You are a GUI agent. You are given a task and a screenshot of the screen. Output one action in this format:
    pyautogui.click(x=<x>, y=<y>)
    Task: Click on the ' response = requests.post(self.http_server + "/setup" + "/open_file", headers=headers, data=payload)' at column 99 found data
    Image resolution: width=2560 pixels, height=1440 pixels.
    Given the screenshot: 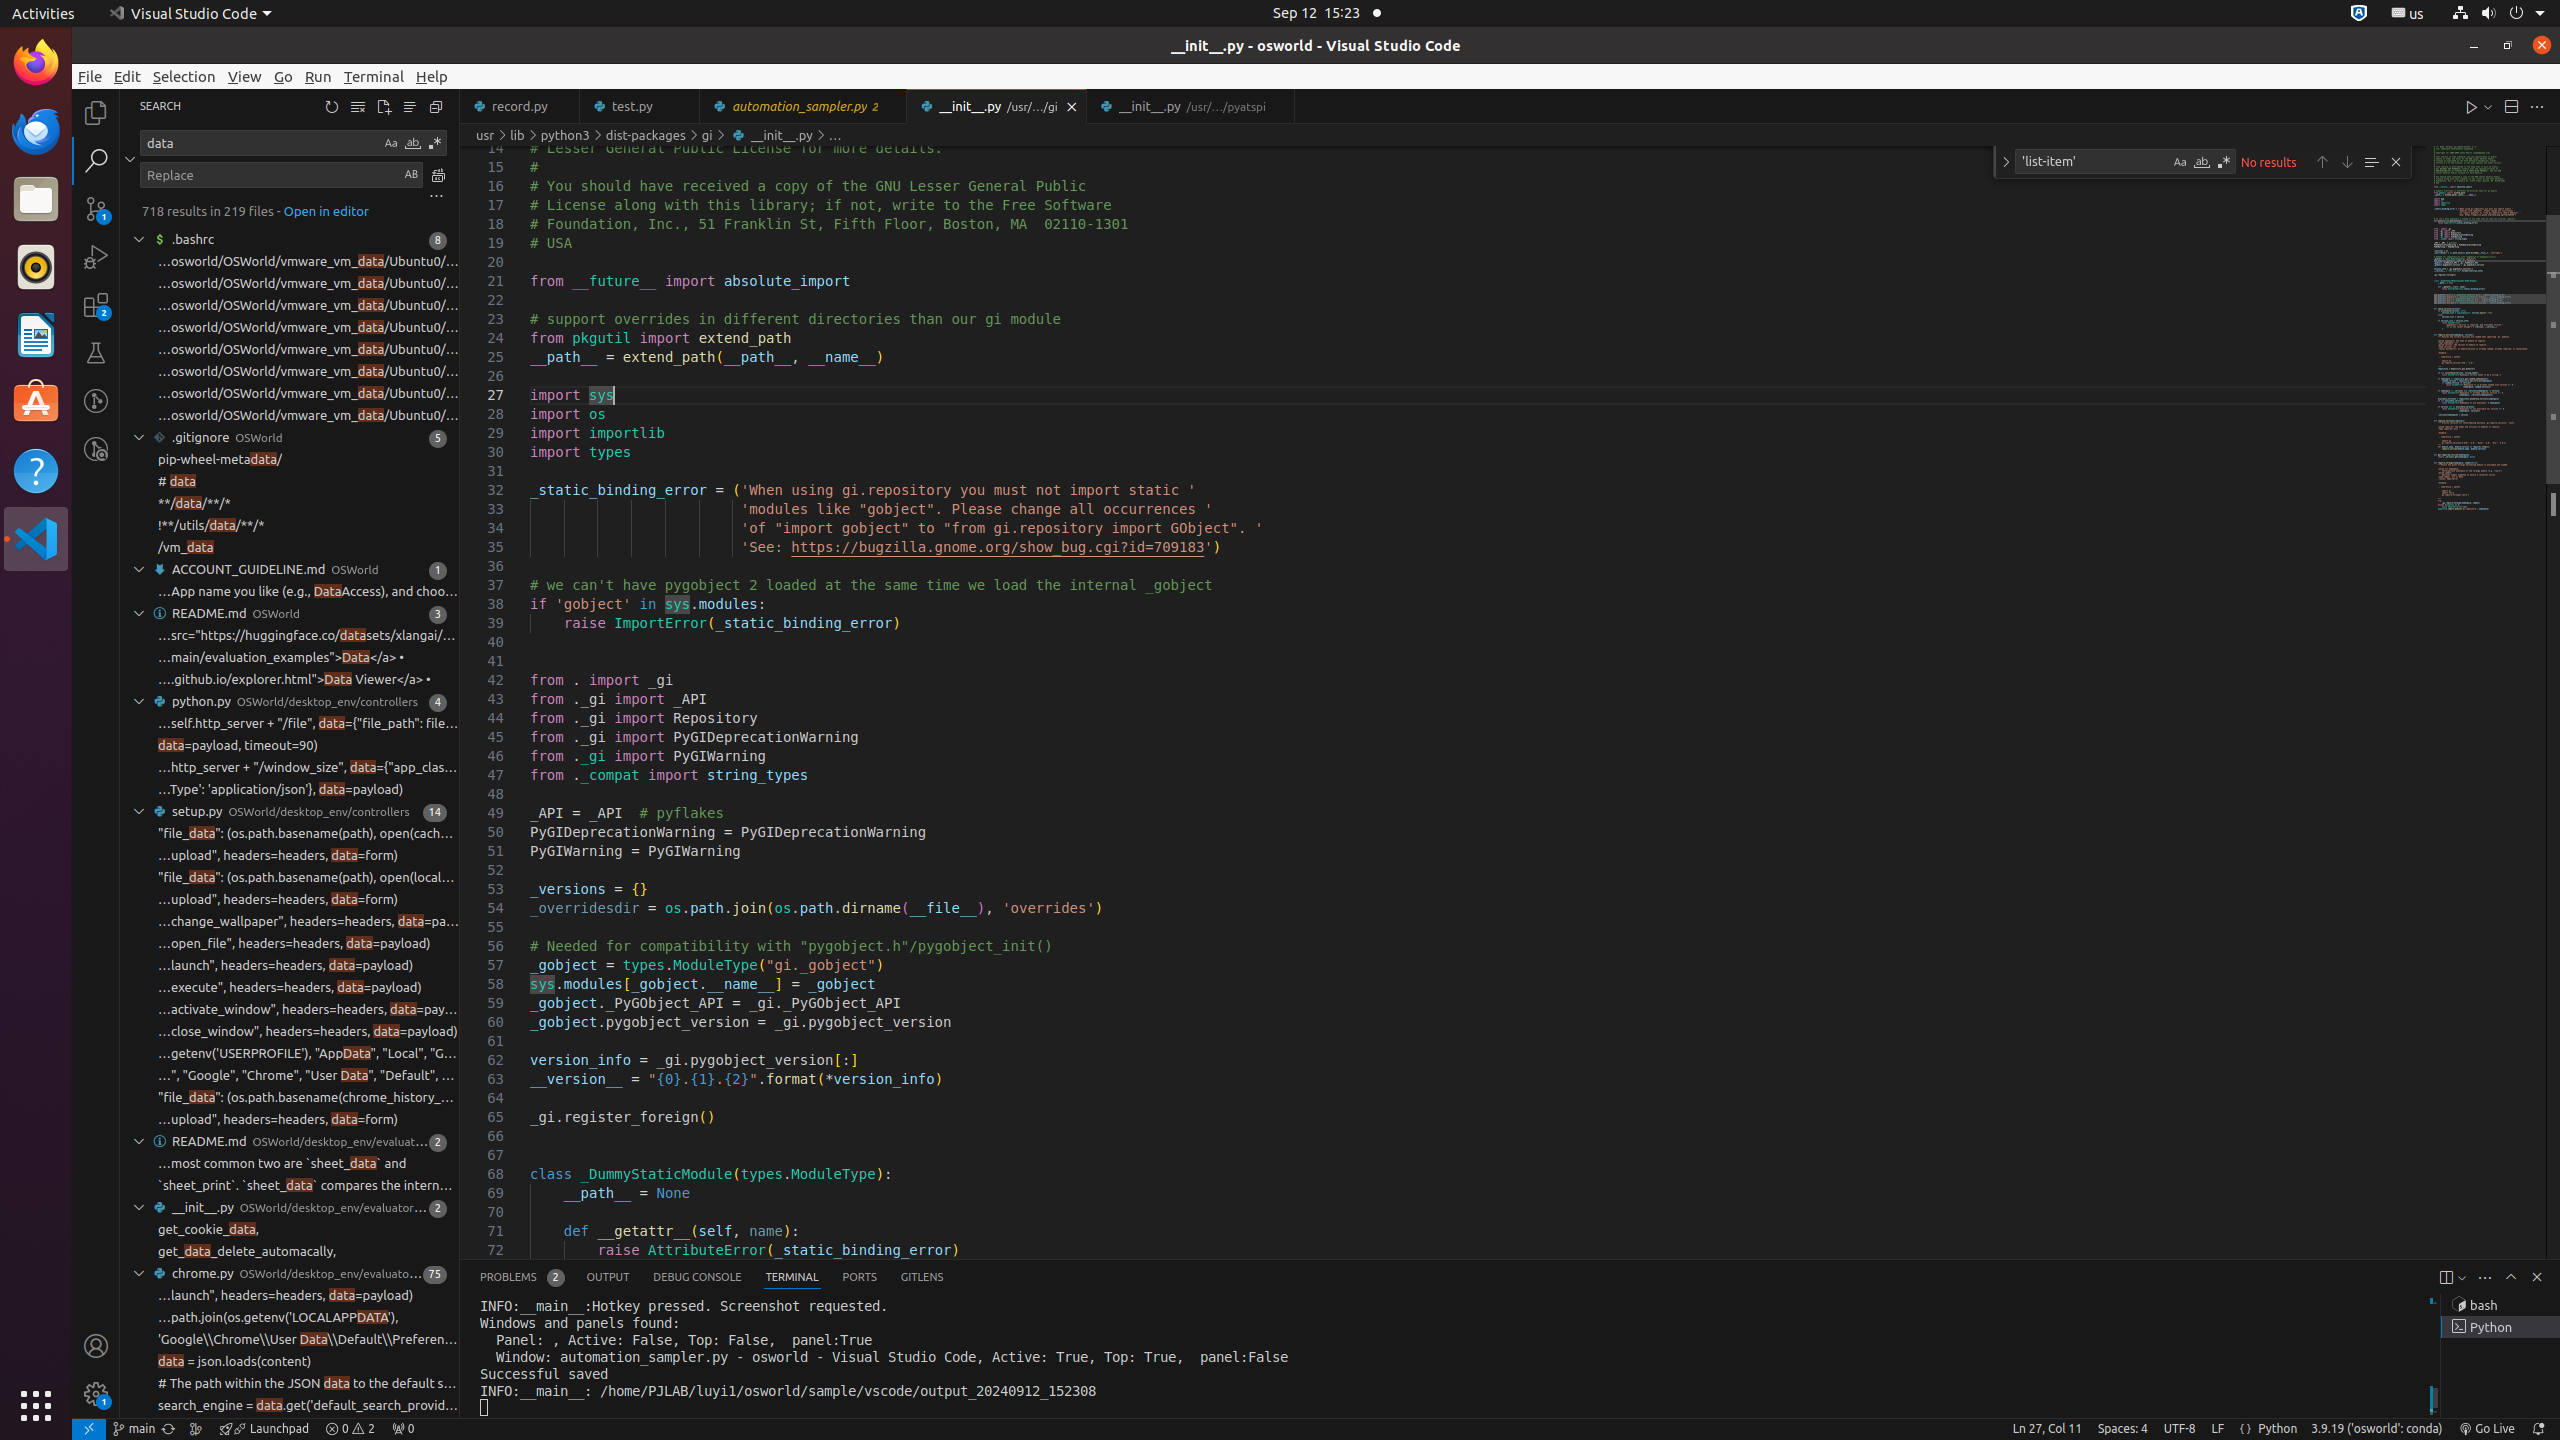 What is the action you would take?
    pyautogui.click(x=290, y=944)
    